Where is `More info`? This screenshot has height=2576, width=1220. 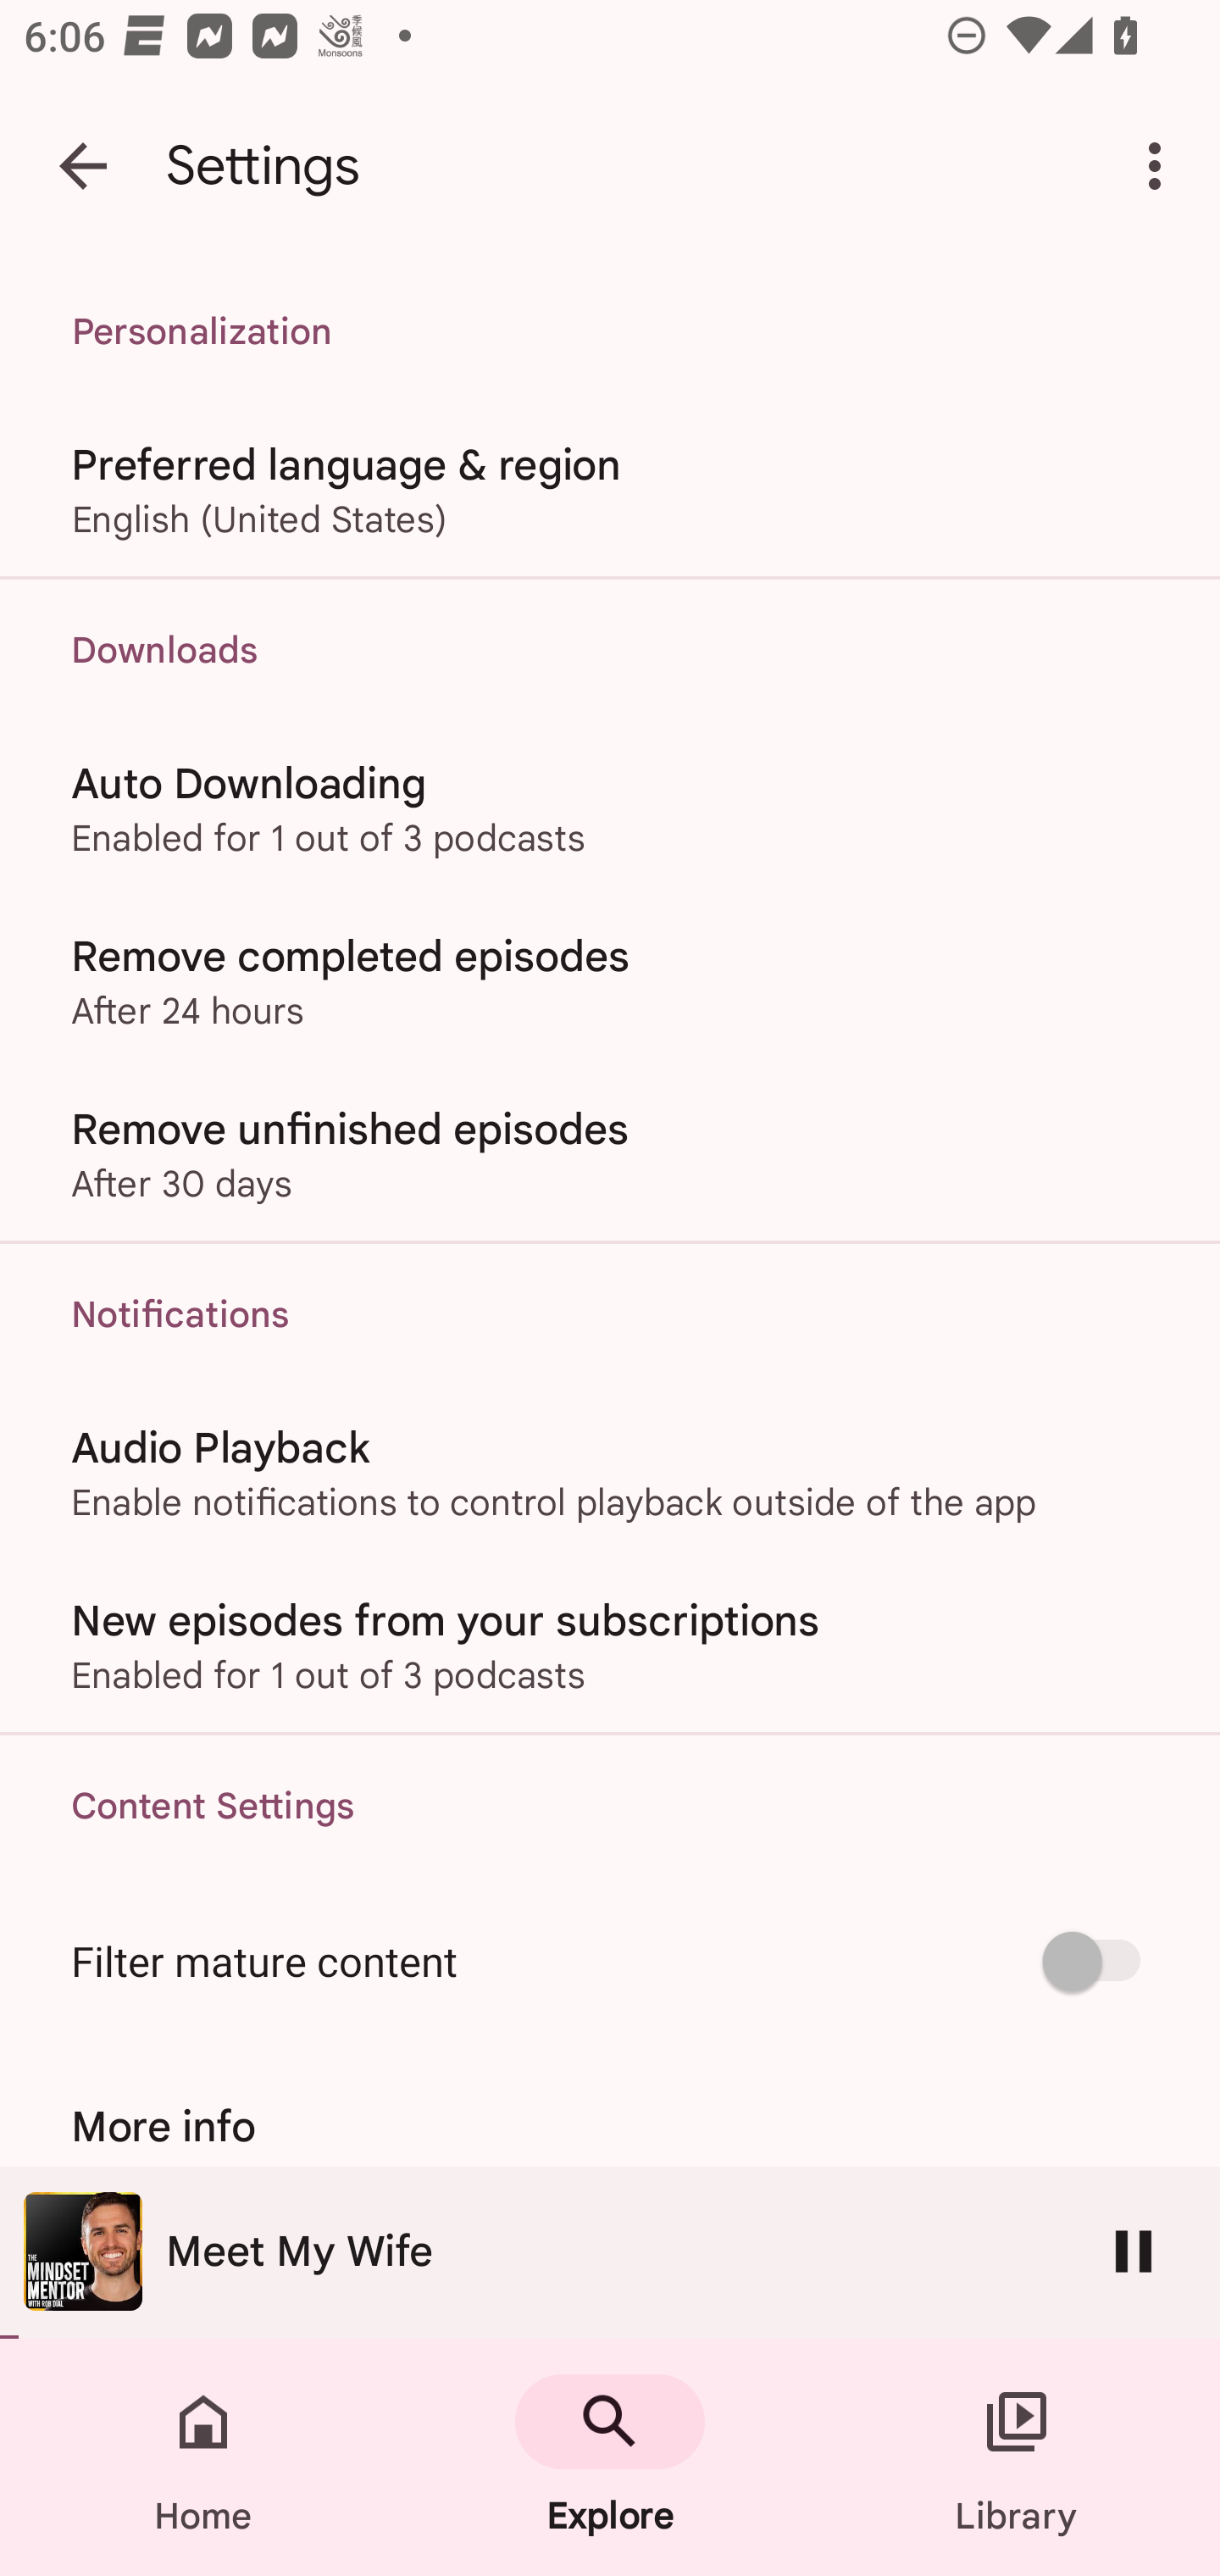 More info is located at coordinates (610, 2126).